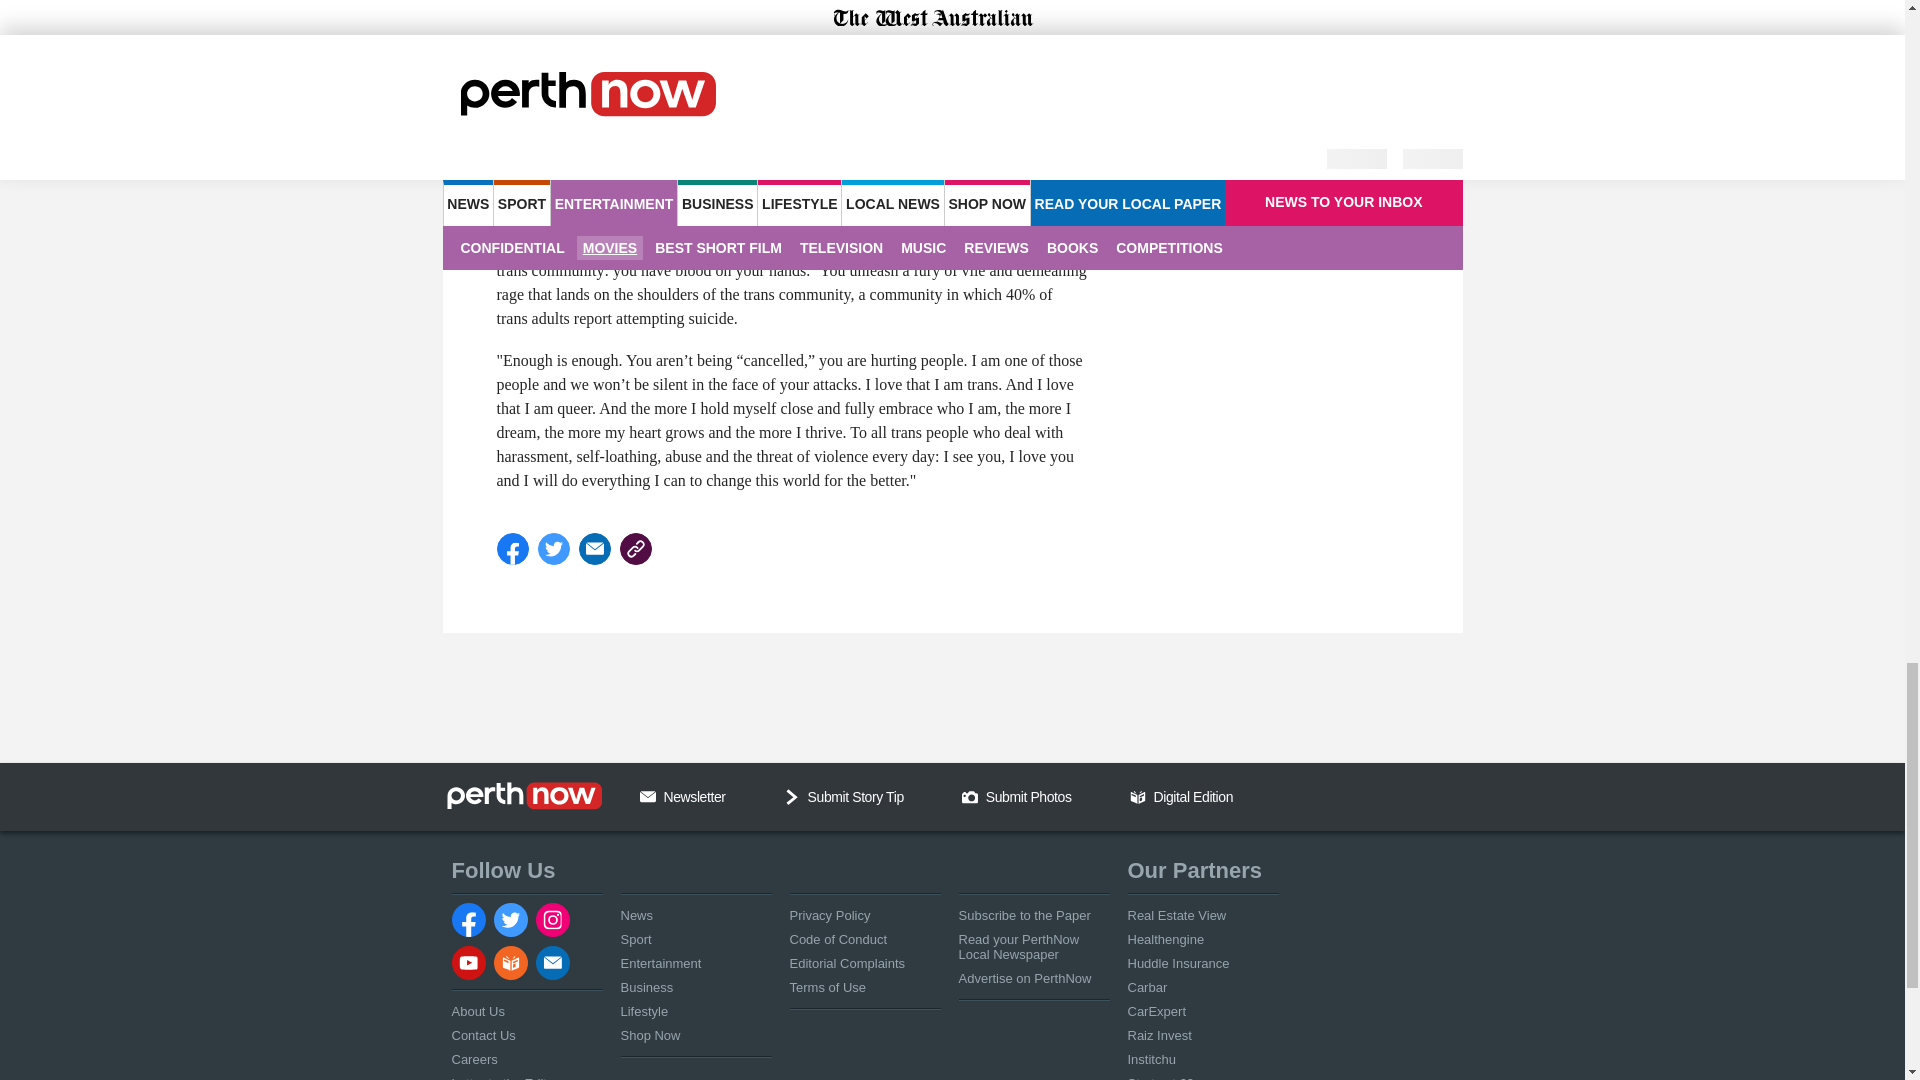 The width and height of the screenshot is (1920, 1080). I want to click on Camera Icon, so click(969, 796).